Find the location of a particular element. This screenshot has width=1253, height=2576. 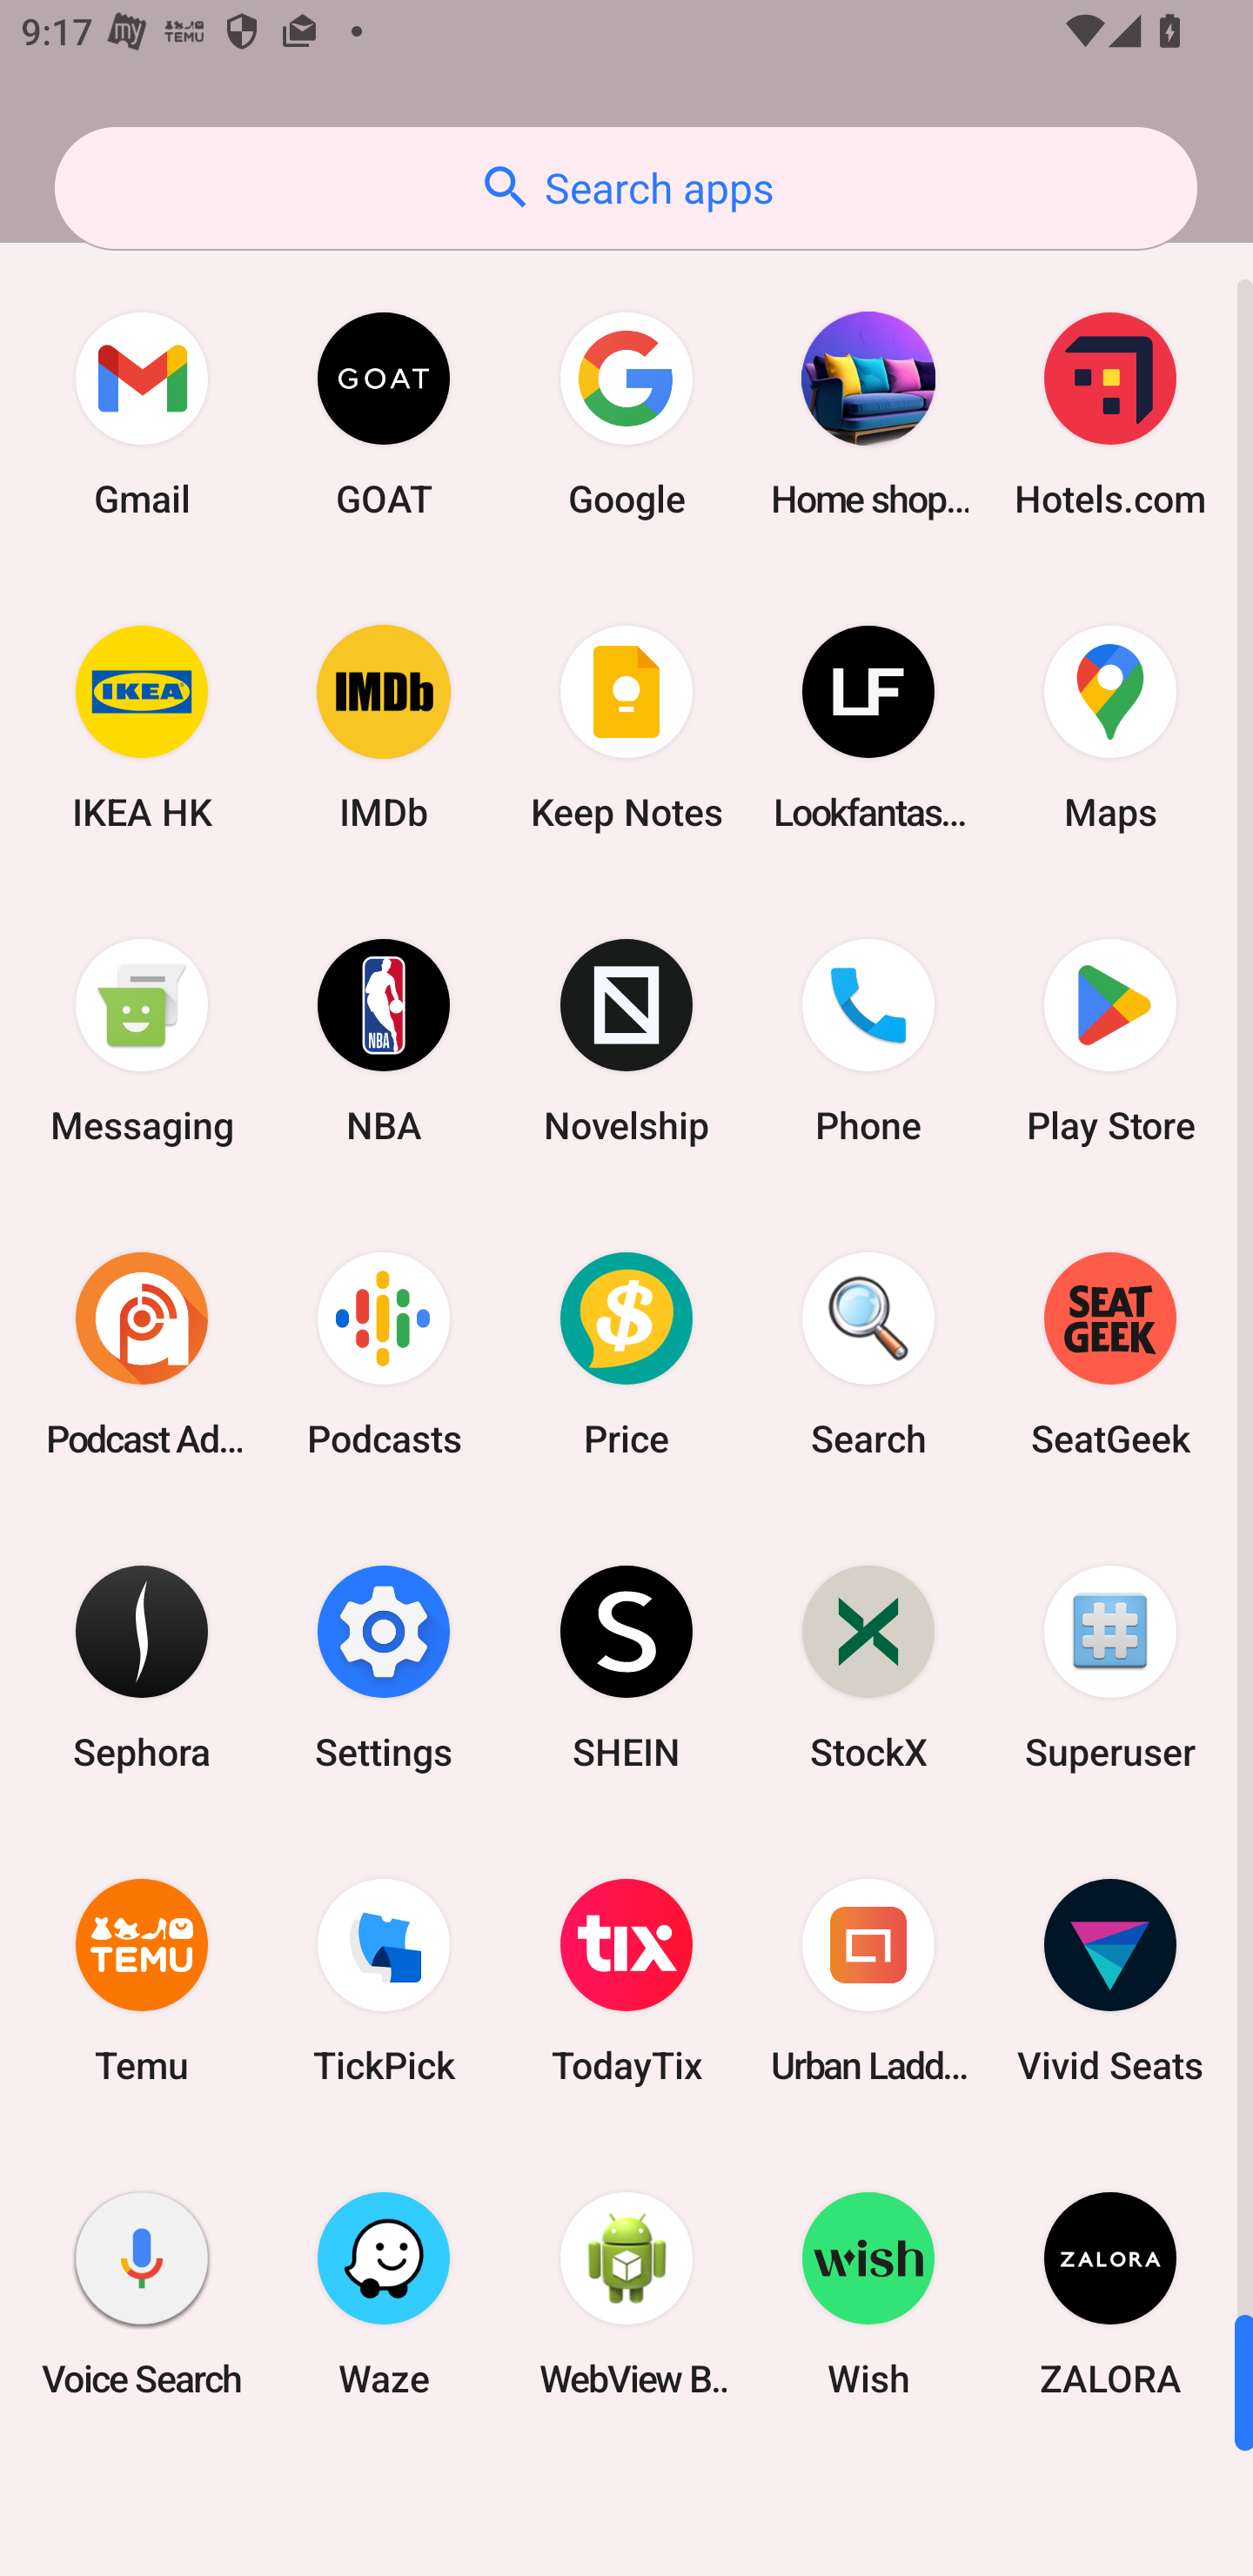

Podcasts is located at coordinates (384, 1353).